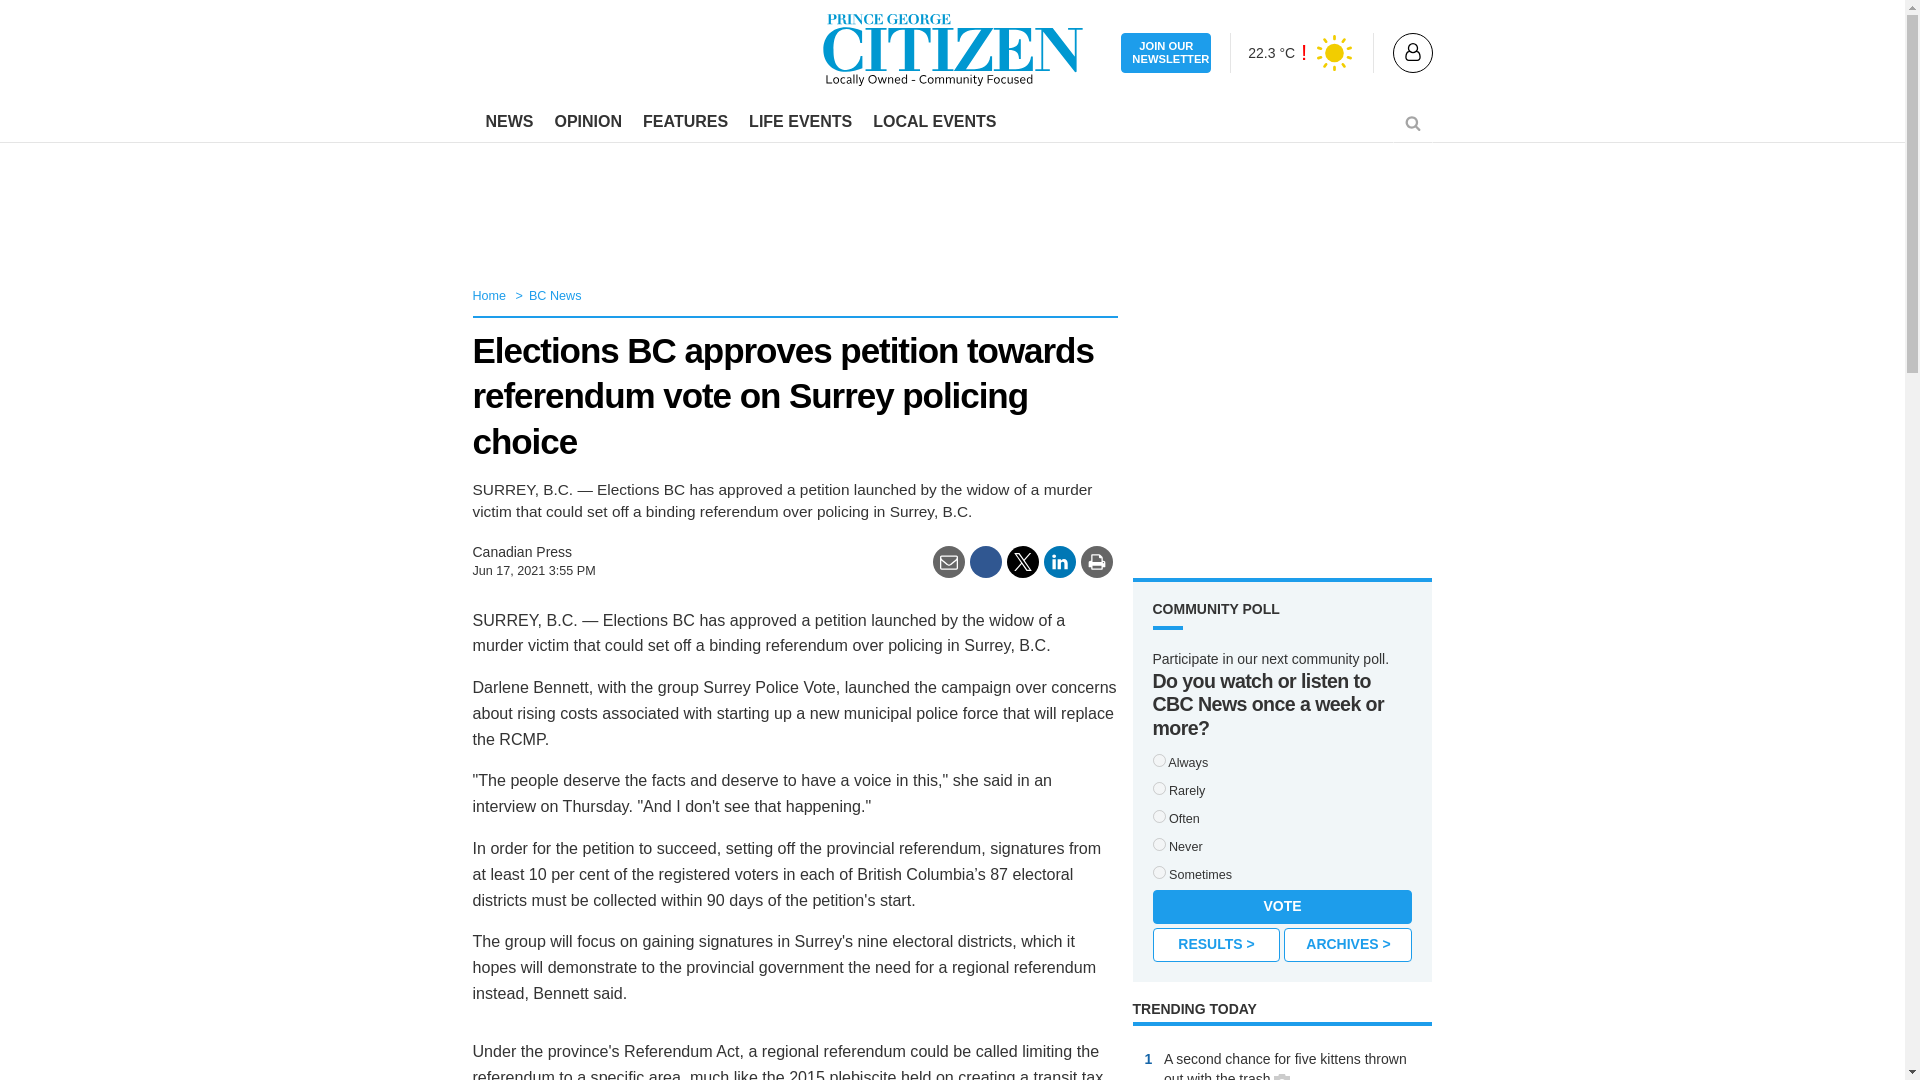 The width and height of the screenshot is (1920, 1080). I want to click on OPINION, so click(587, 122).